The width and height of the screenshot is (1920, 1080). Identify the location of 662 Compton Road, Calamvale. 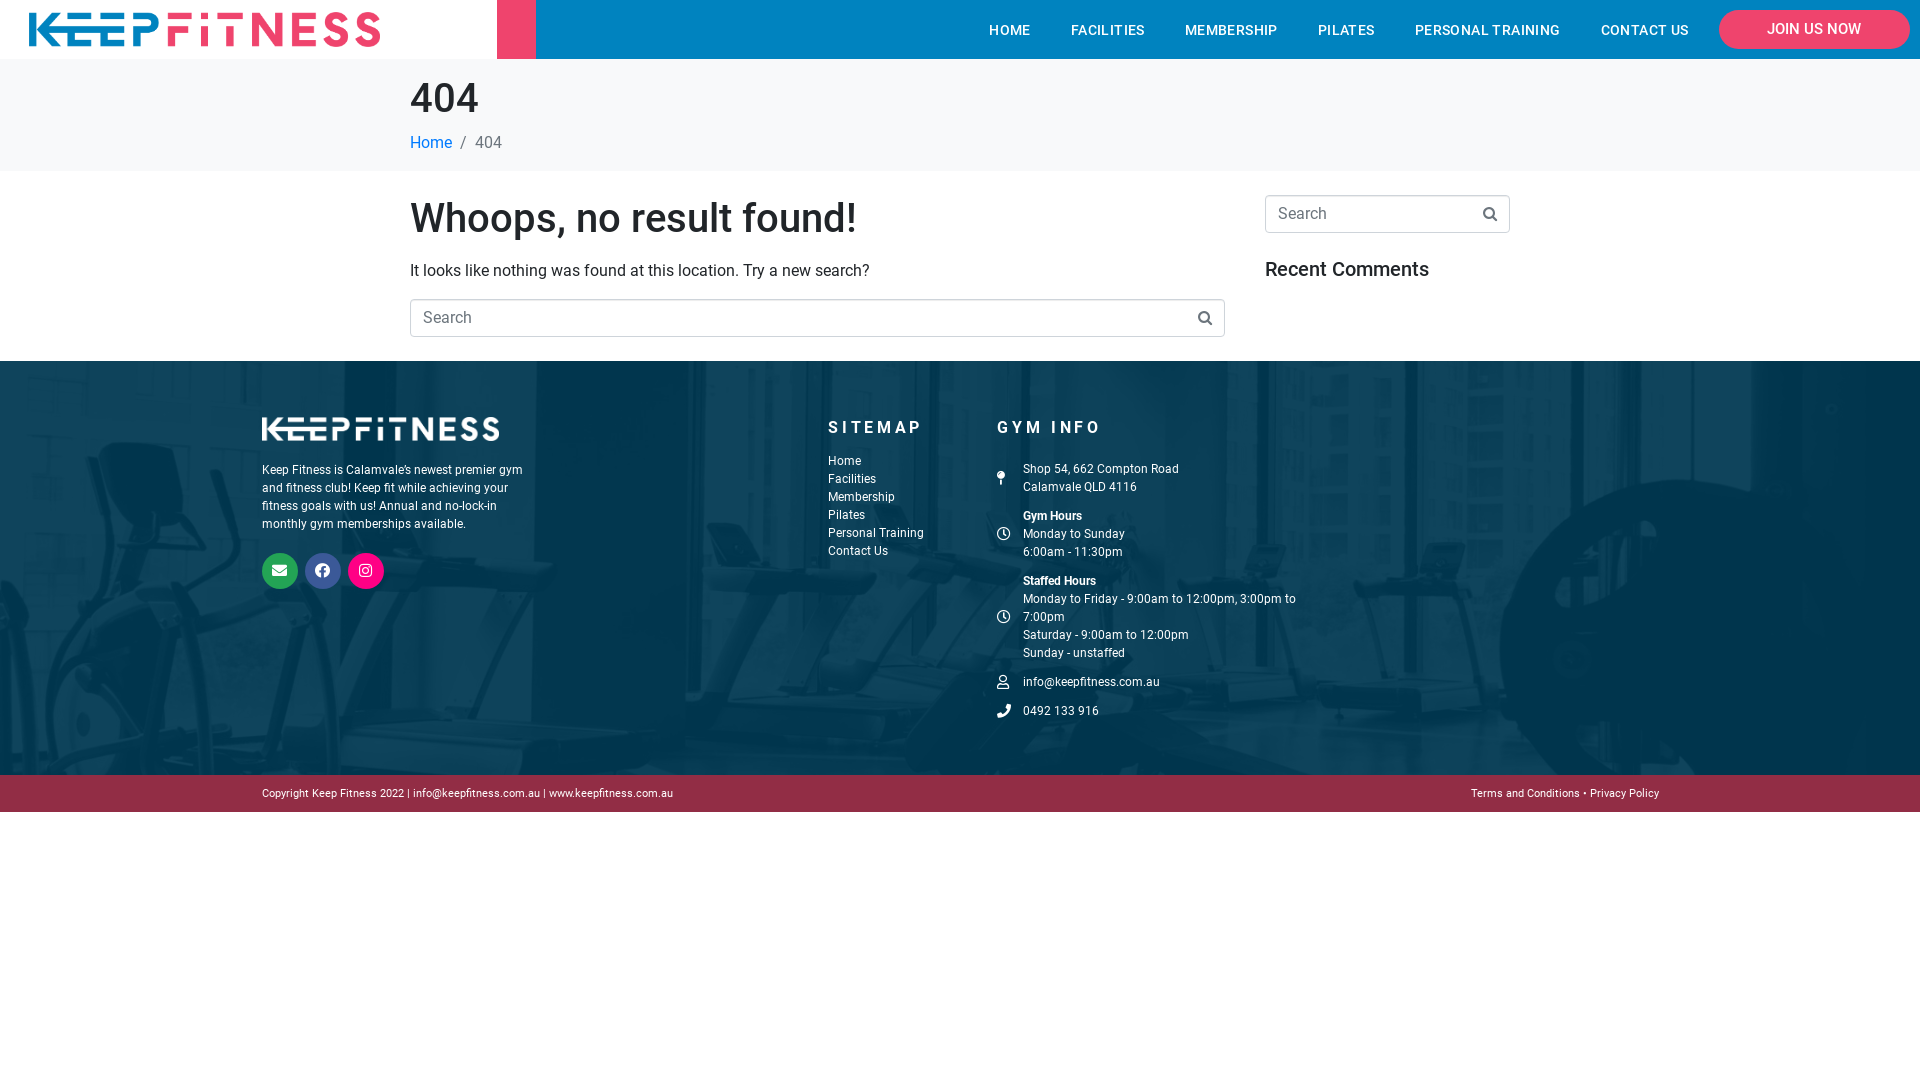
(1508, 560).